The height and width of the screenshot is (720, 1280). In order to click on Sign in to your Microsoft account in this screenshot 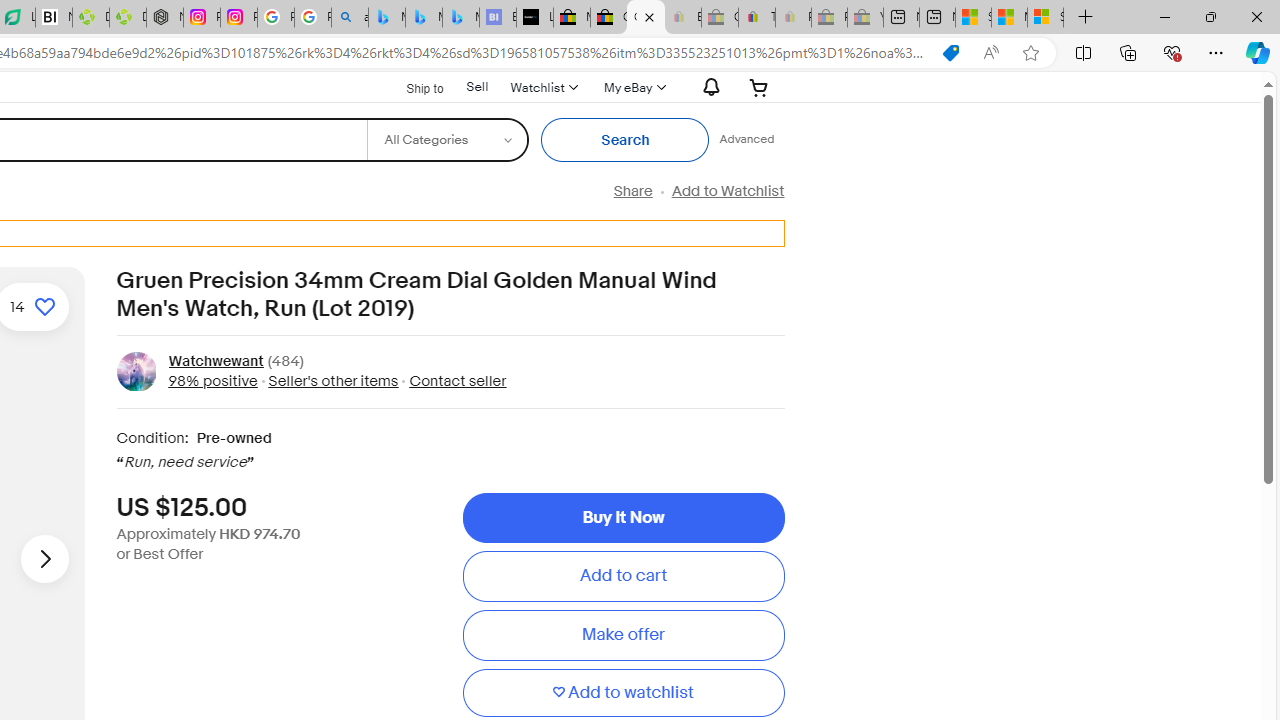, I will do `click(1045, 18)`.